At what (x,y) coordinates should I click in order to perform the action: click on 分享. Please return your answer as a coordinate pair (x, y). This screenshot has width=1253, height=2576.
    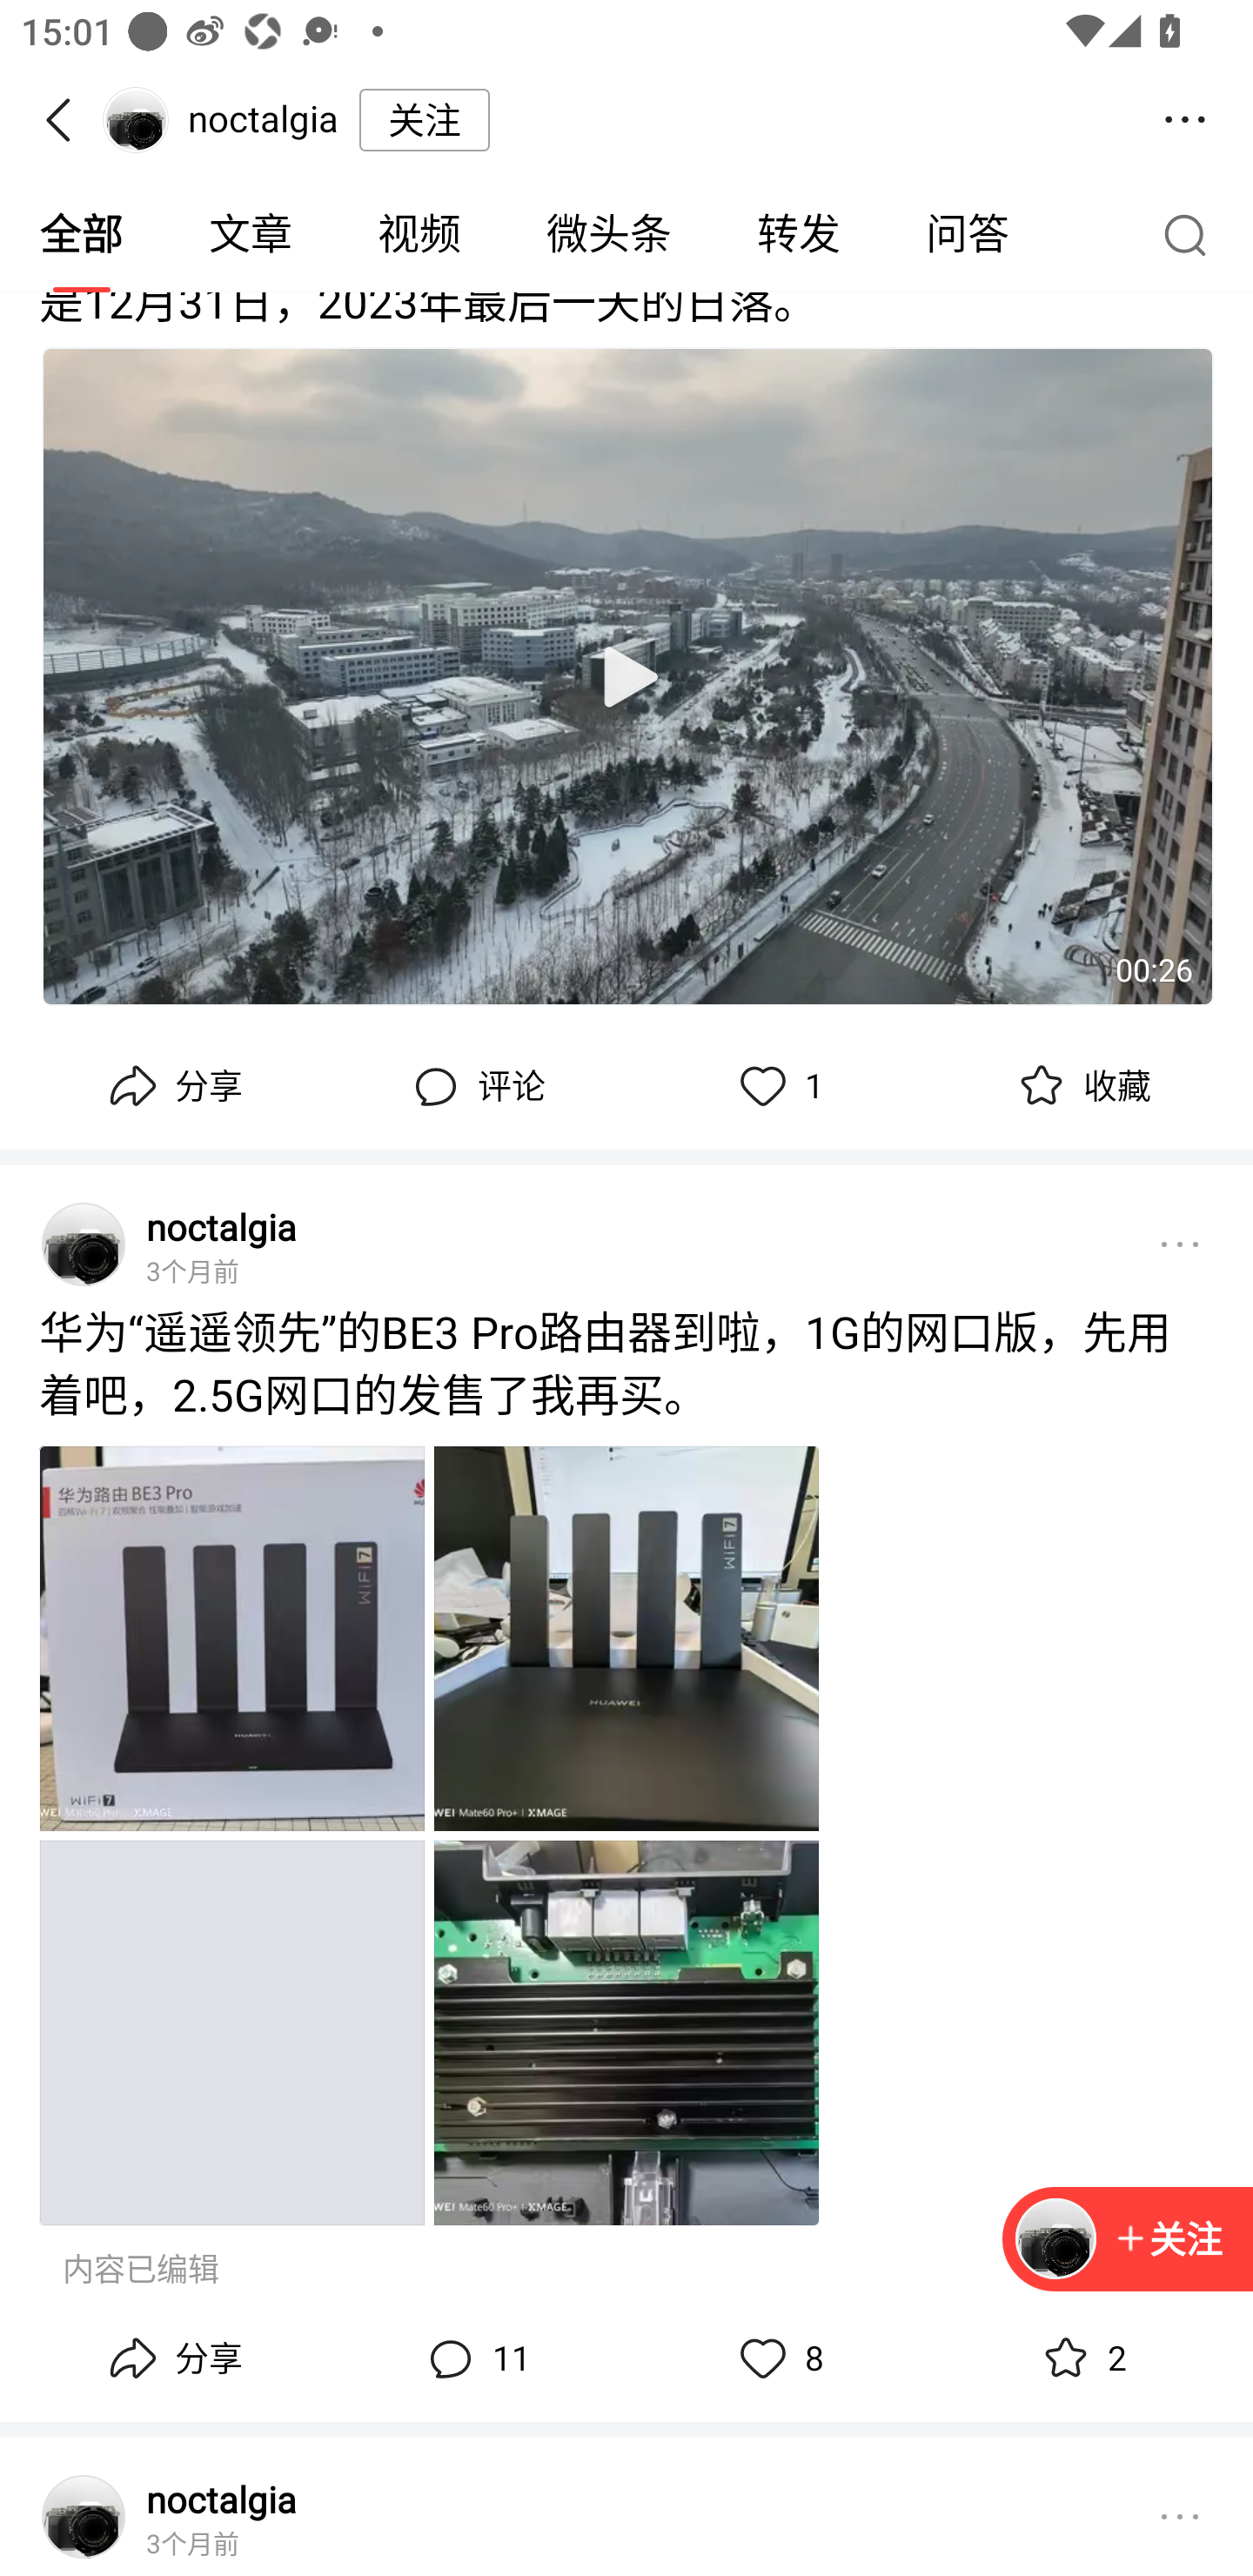
    Looking at the image, I should click on (172, 1087).